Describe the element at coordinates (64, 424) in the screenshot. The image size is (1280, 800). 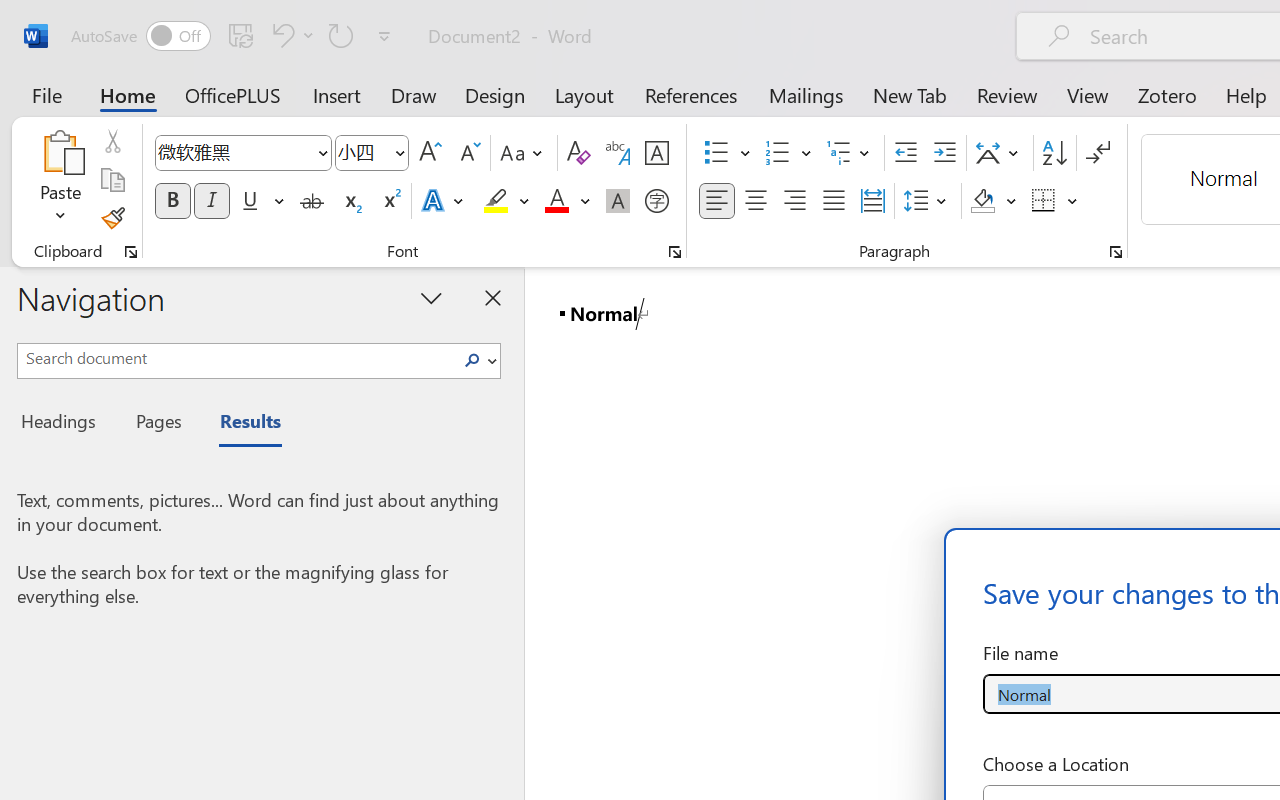
I see `Headings` at that location.